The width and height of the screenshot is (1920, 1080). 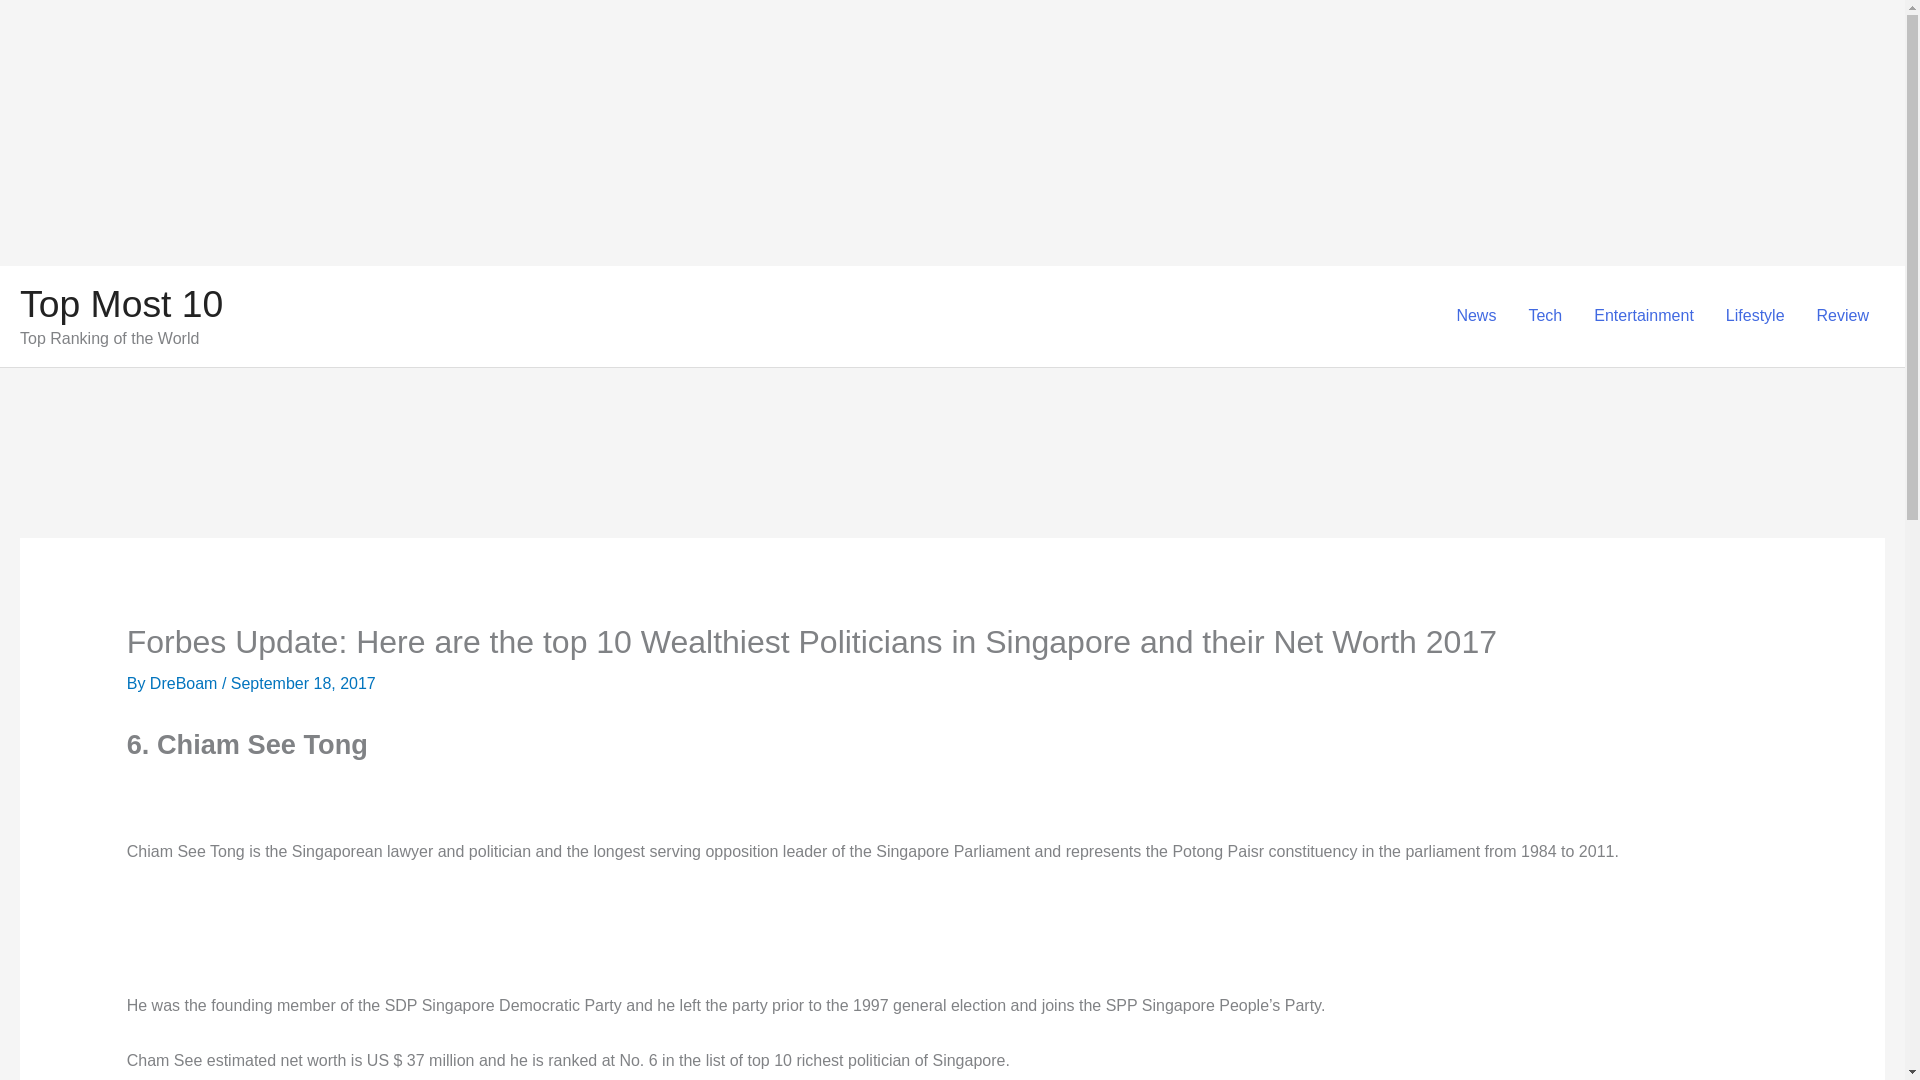 What do you see at coordinates (1644, 316) in the screenshot?
I see `Entertainment` at bounding box center [1644, 316].